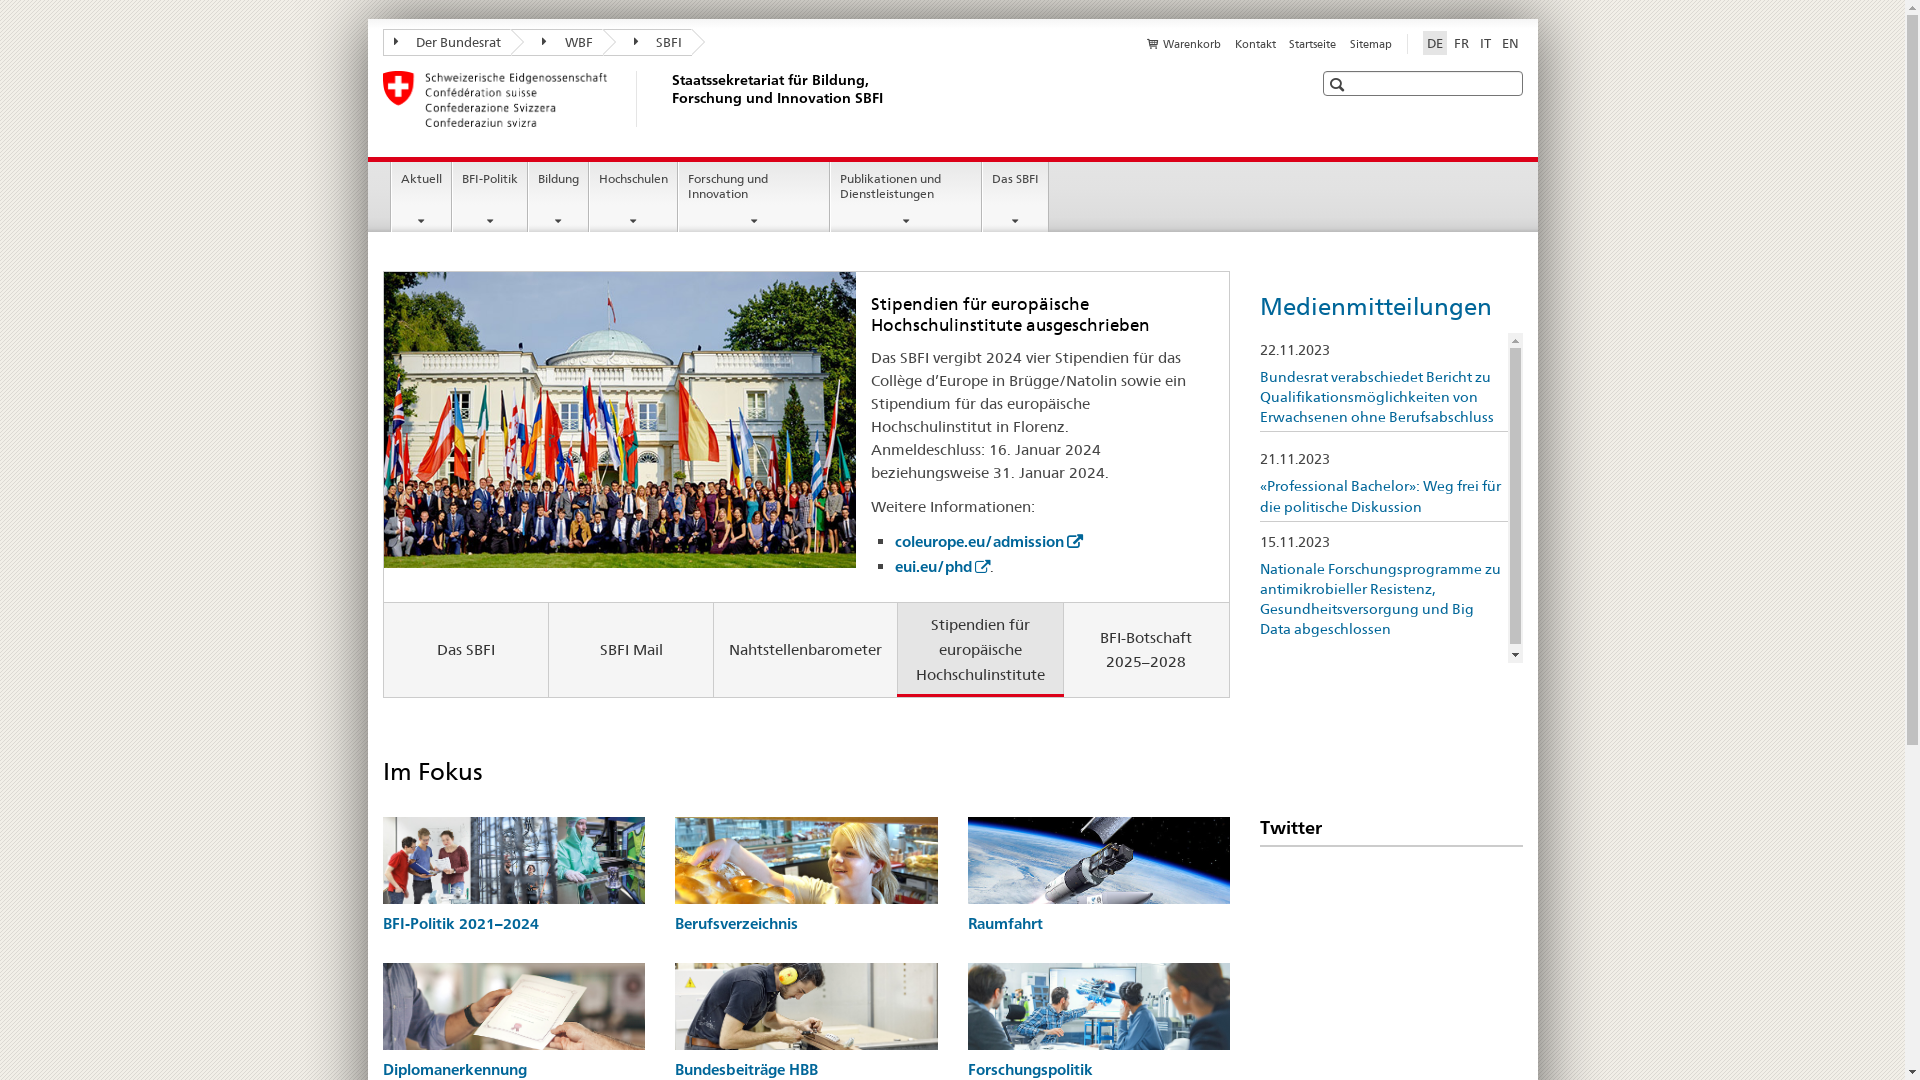 The height and width of the screenshot is (1080, 1920). What do you see at coordinates (558, 197) in the screenshot?
I see `Bildung` at bounding box center [558, 197].